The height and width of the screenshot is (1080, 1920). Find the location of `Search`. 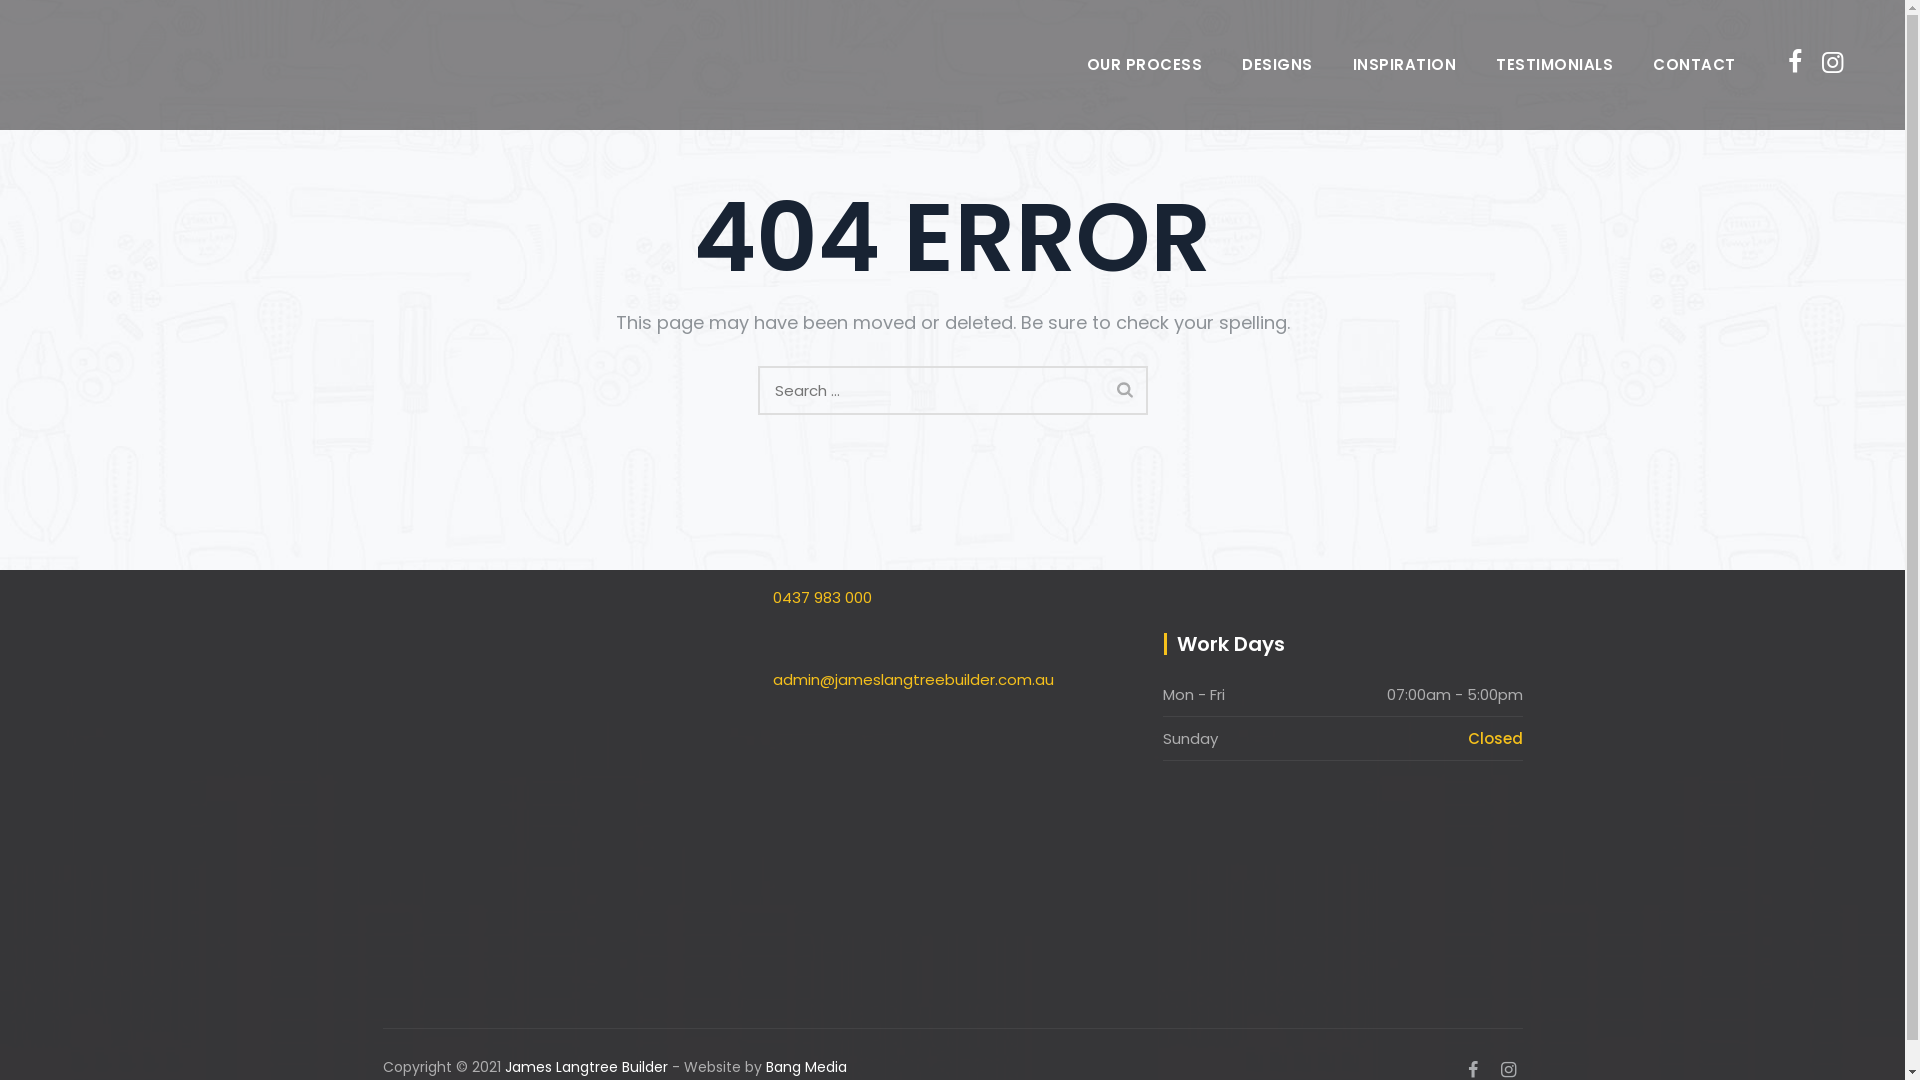

Search is located at coordinates (1125, 389).